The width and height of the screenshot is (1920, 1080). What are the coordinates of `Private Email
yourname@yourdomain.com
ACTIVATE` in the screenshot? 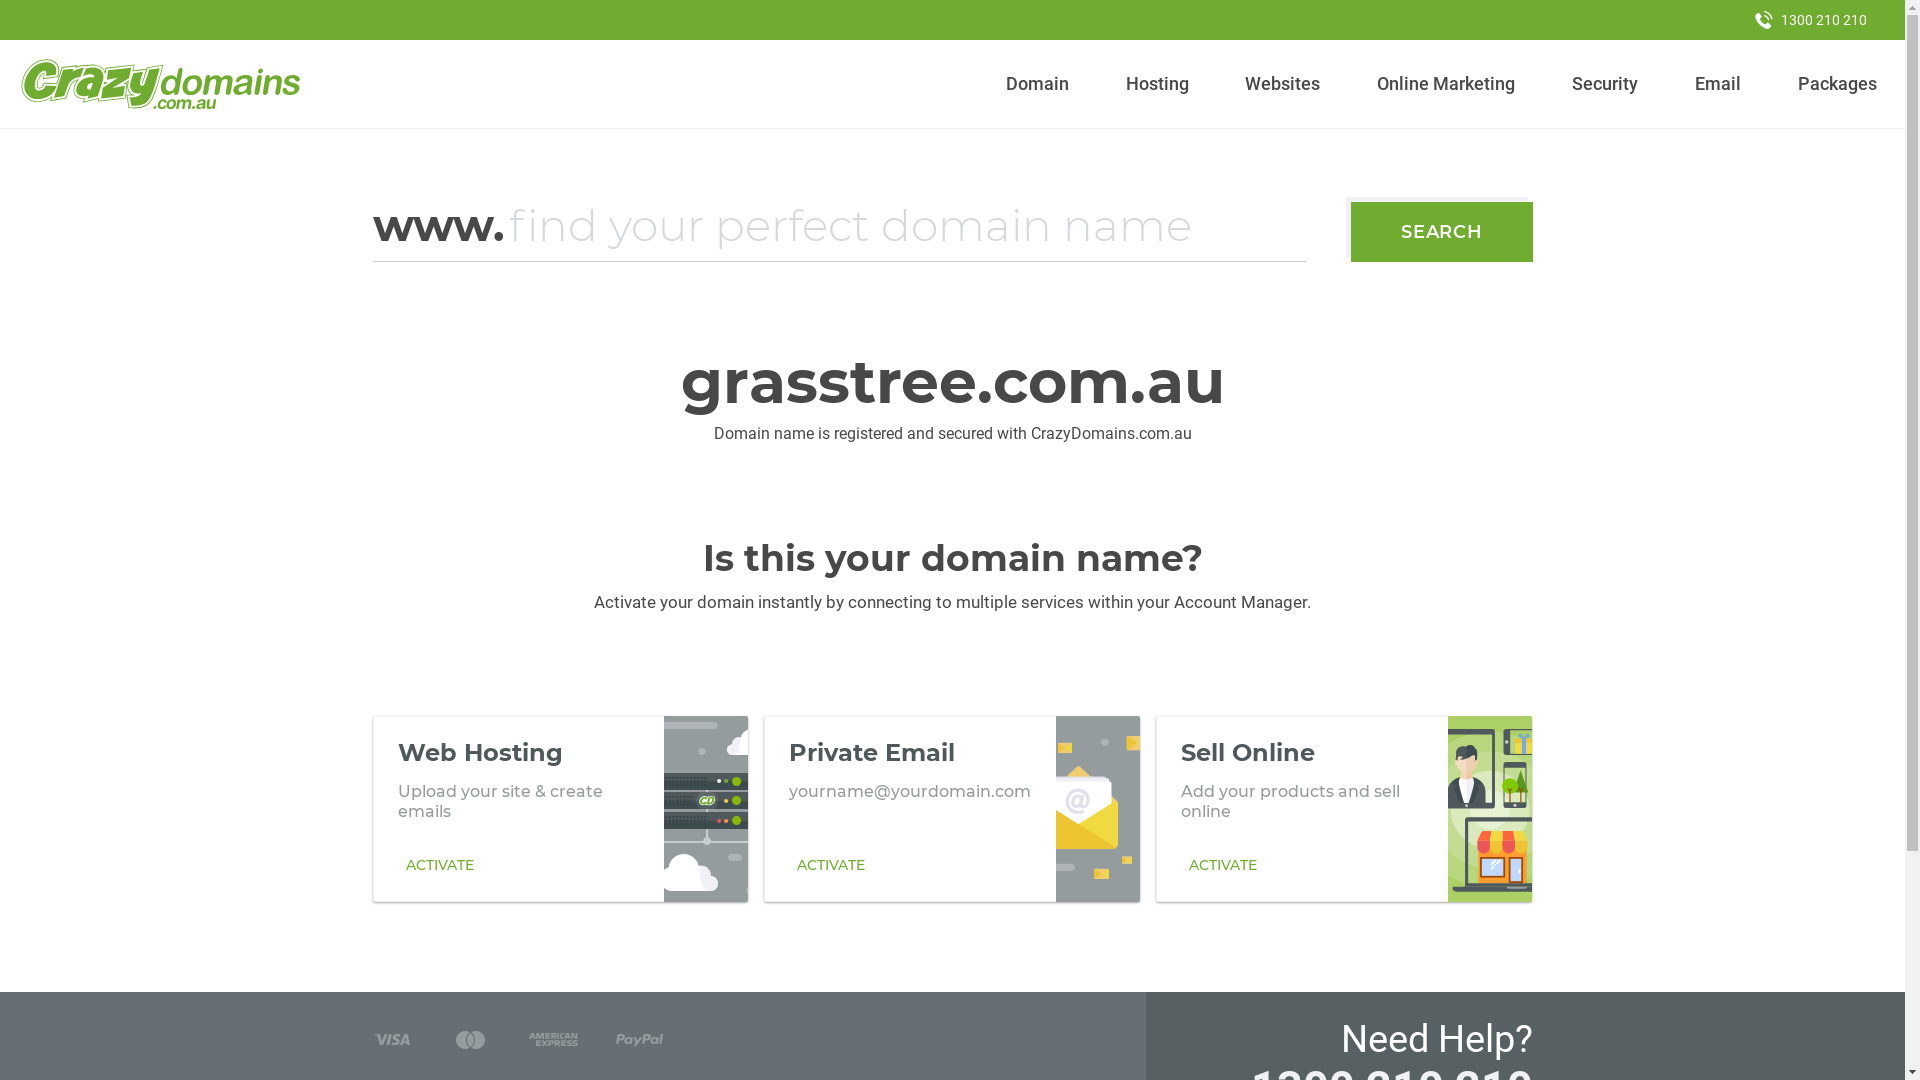 It's located at (952, 809).